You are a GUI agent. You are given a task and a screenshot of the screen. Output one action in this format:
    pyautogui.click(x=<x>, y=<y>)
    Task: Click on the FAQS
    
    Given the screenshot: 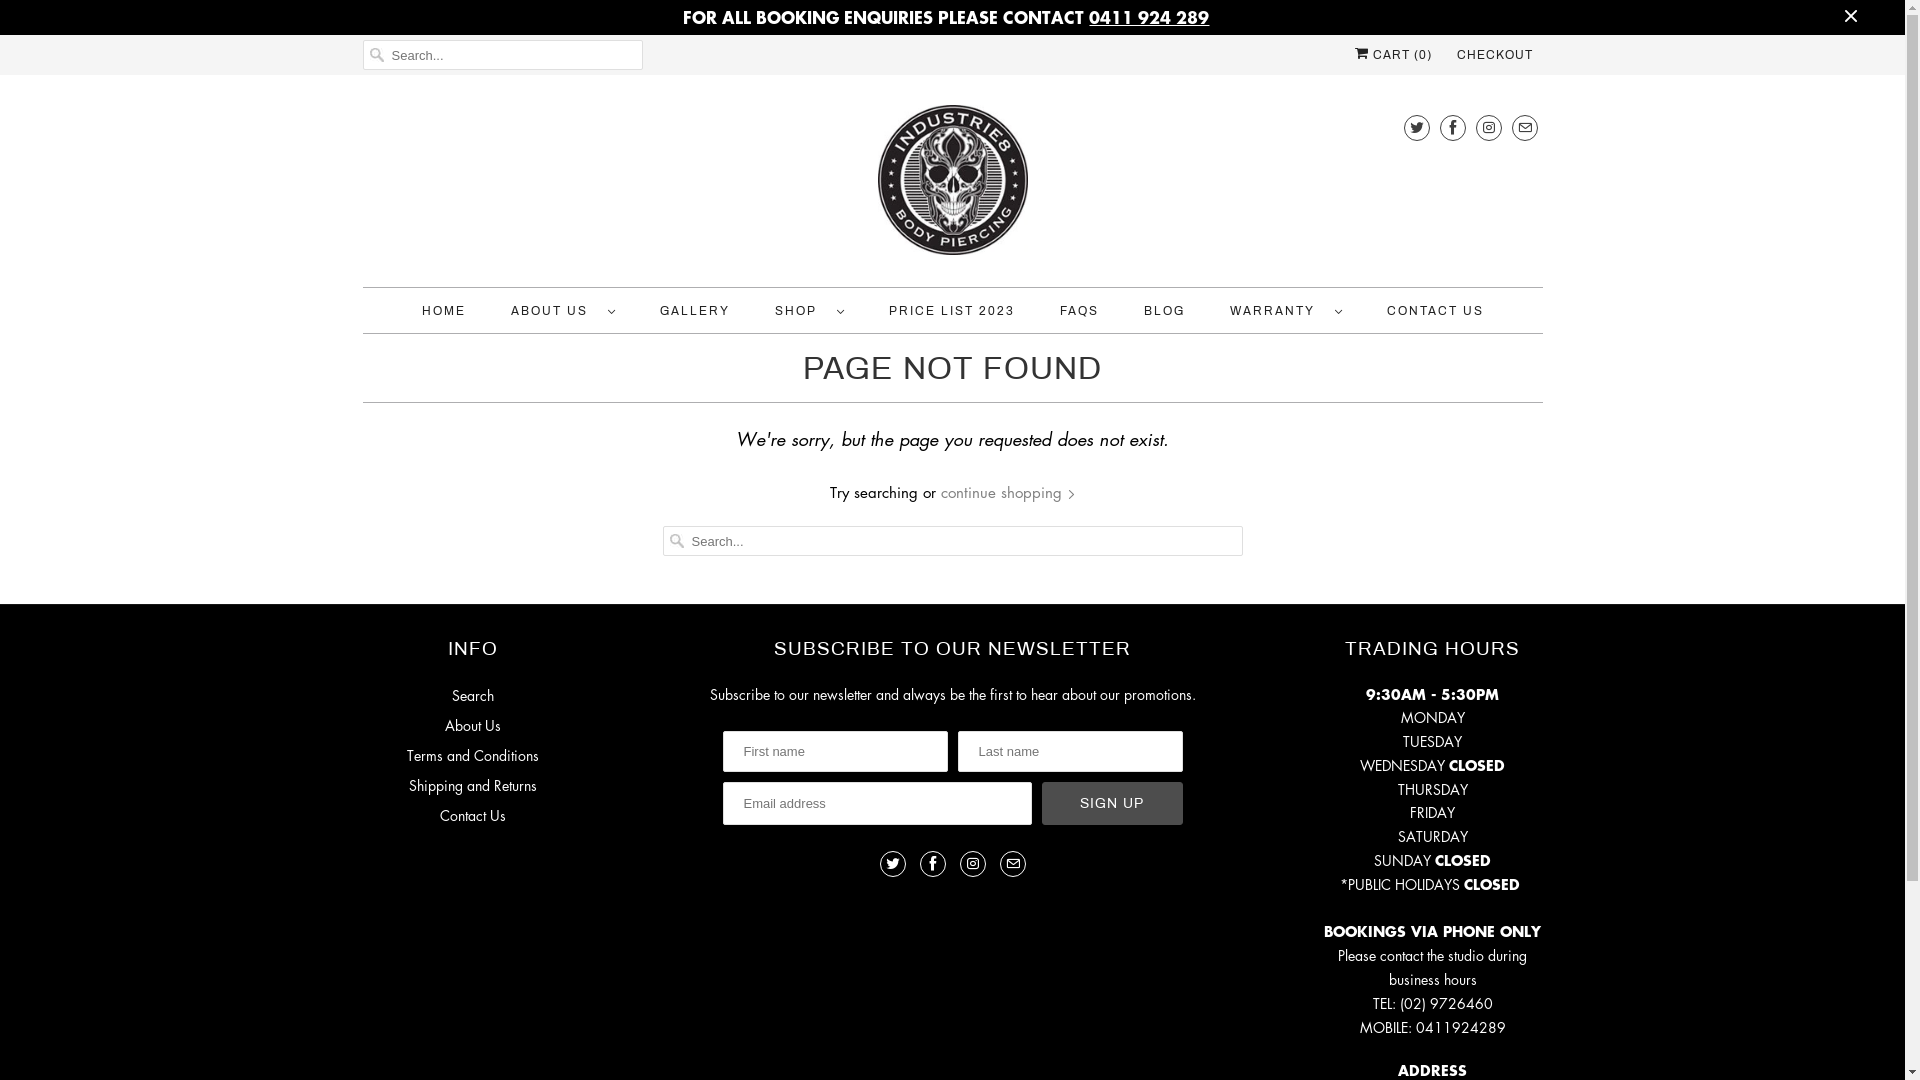 What is the action you would take?
    pyautogui.click(x=1080, y=312)
    